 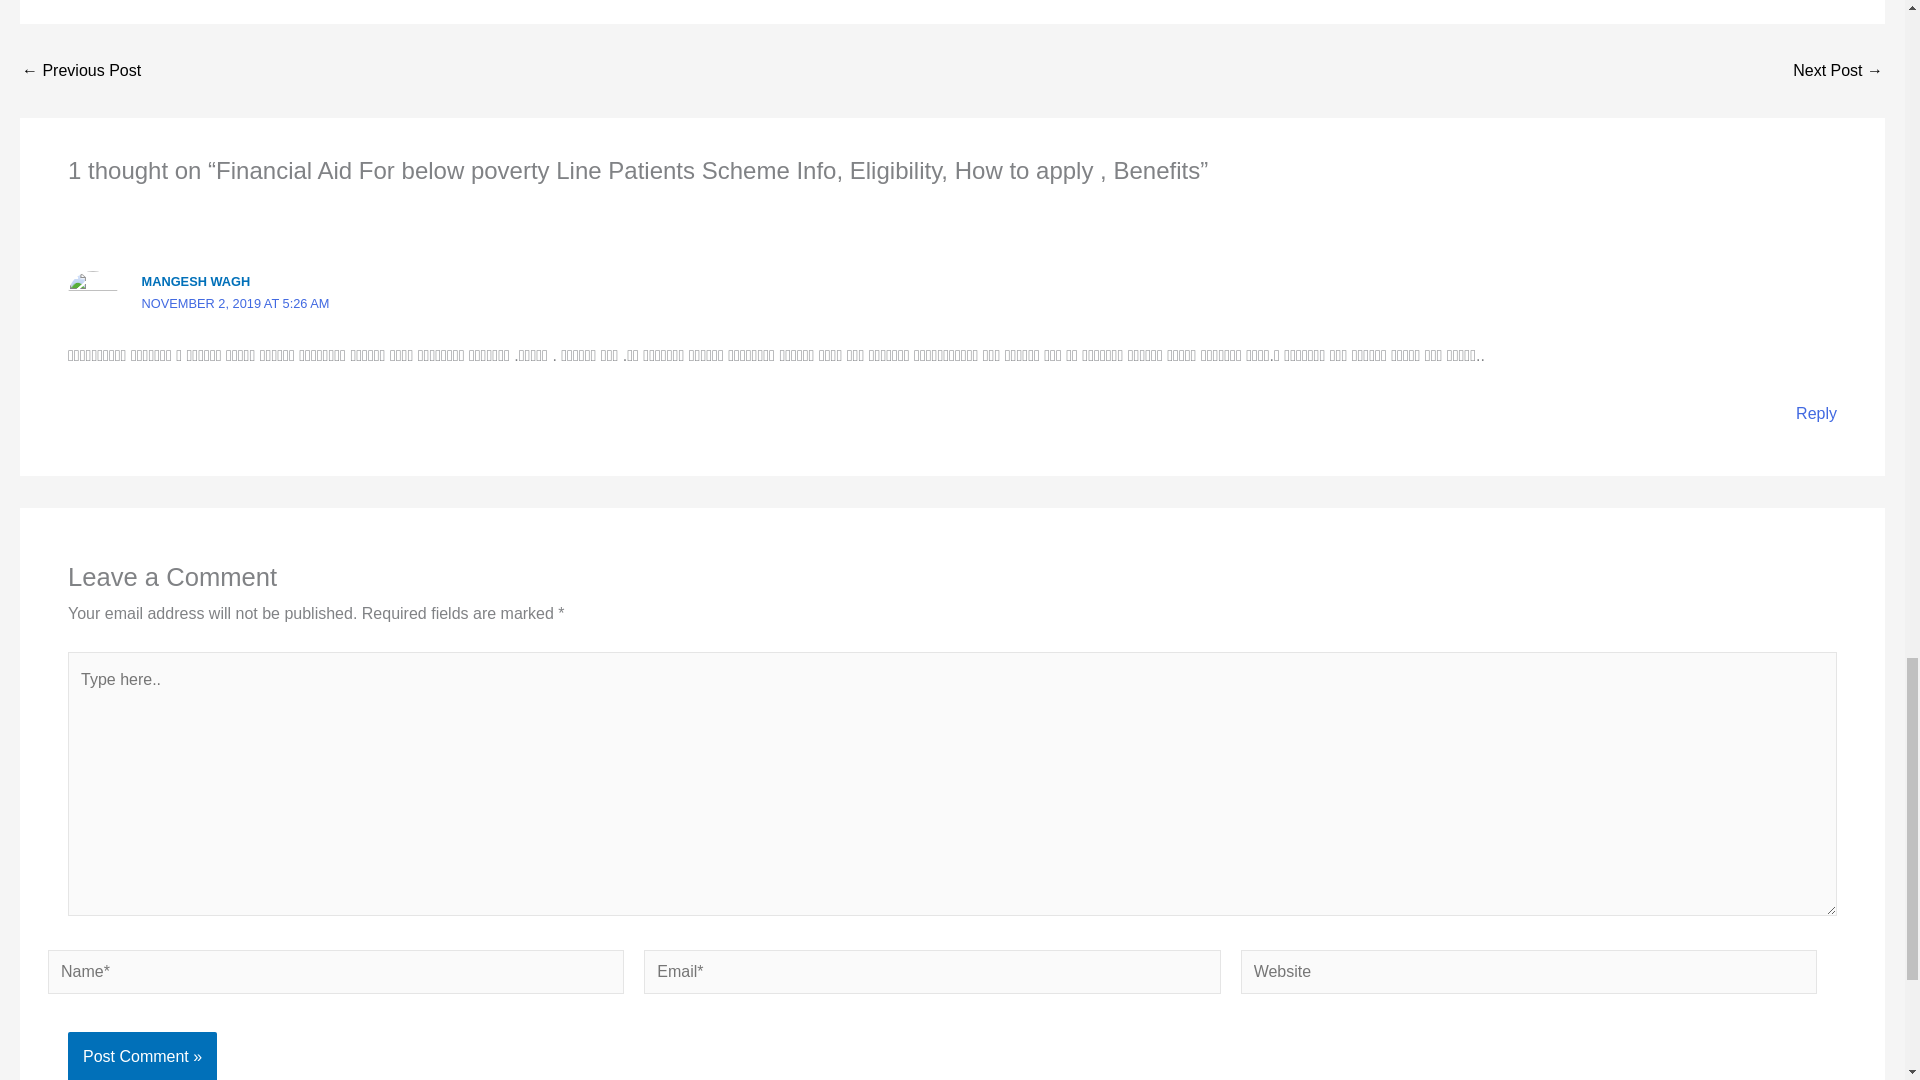 I want to click on NOVEMBER 2, 2019 AT 5:26 AM, so click(x=236, y=303).